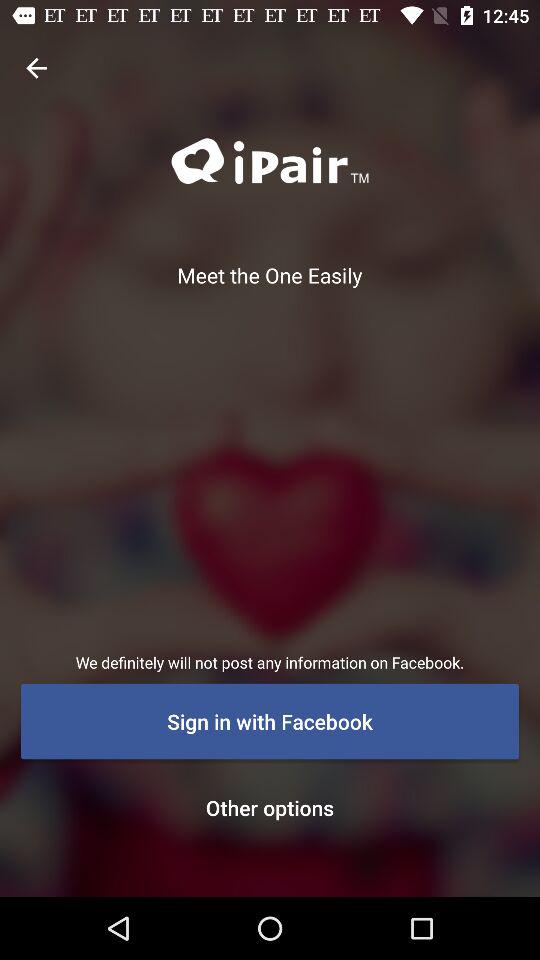 The image size is (540, 960). I want to click on turn off icon above the other options icon, so click(270, 721).